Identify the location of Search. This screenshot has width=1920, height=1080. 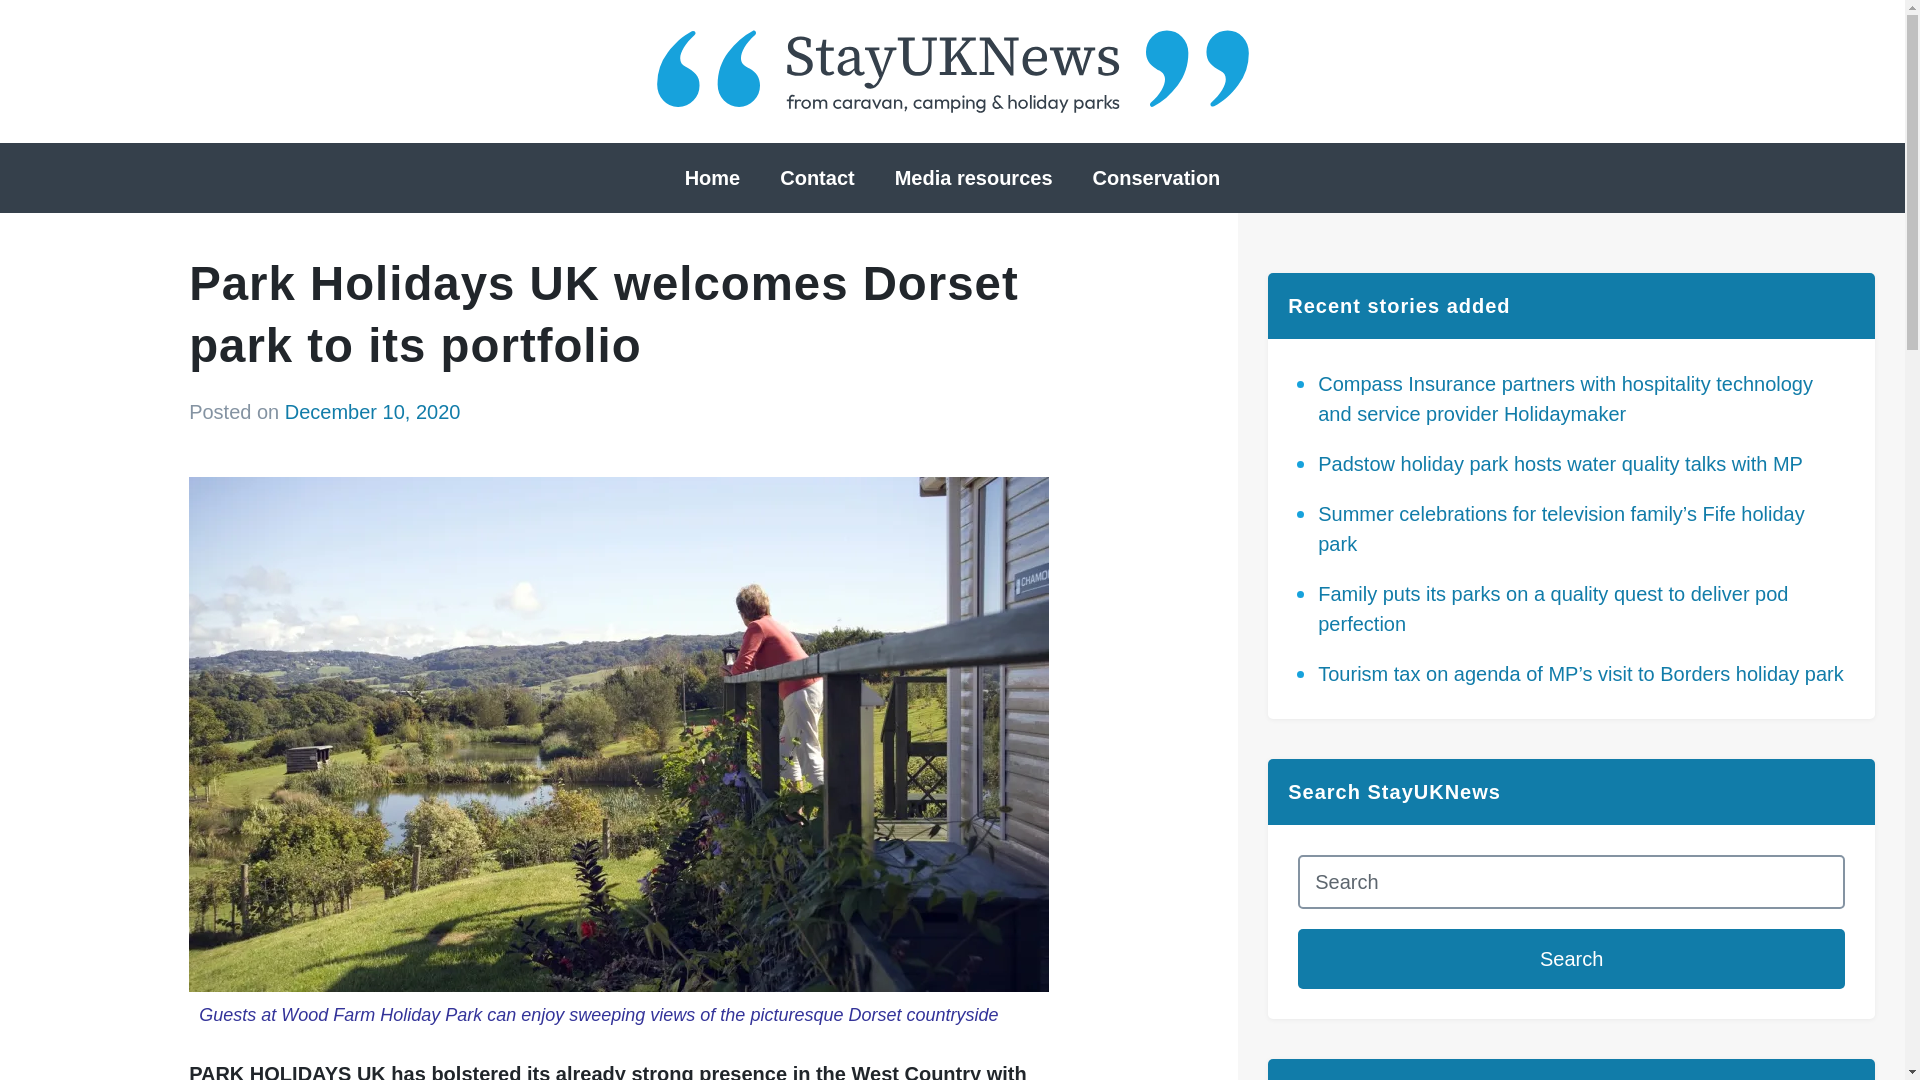
(1571, 958).